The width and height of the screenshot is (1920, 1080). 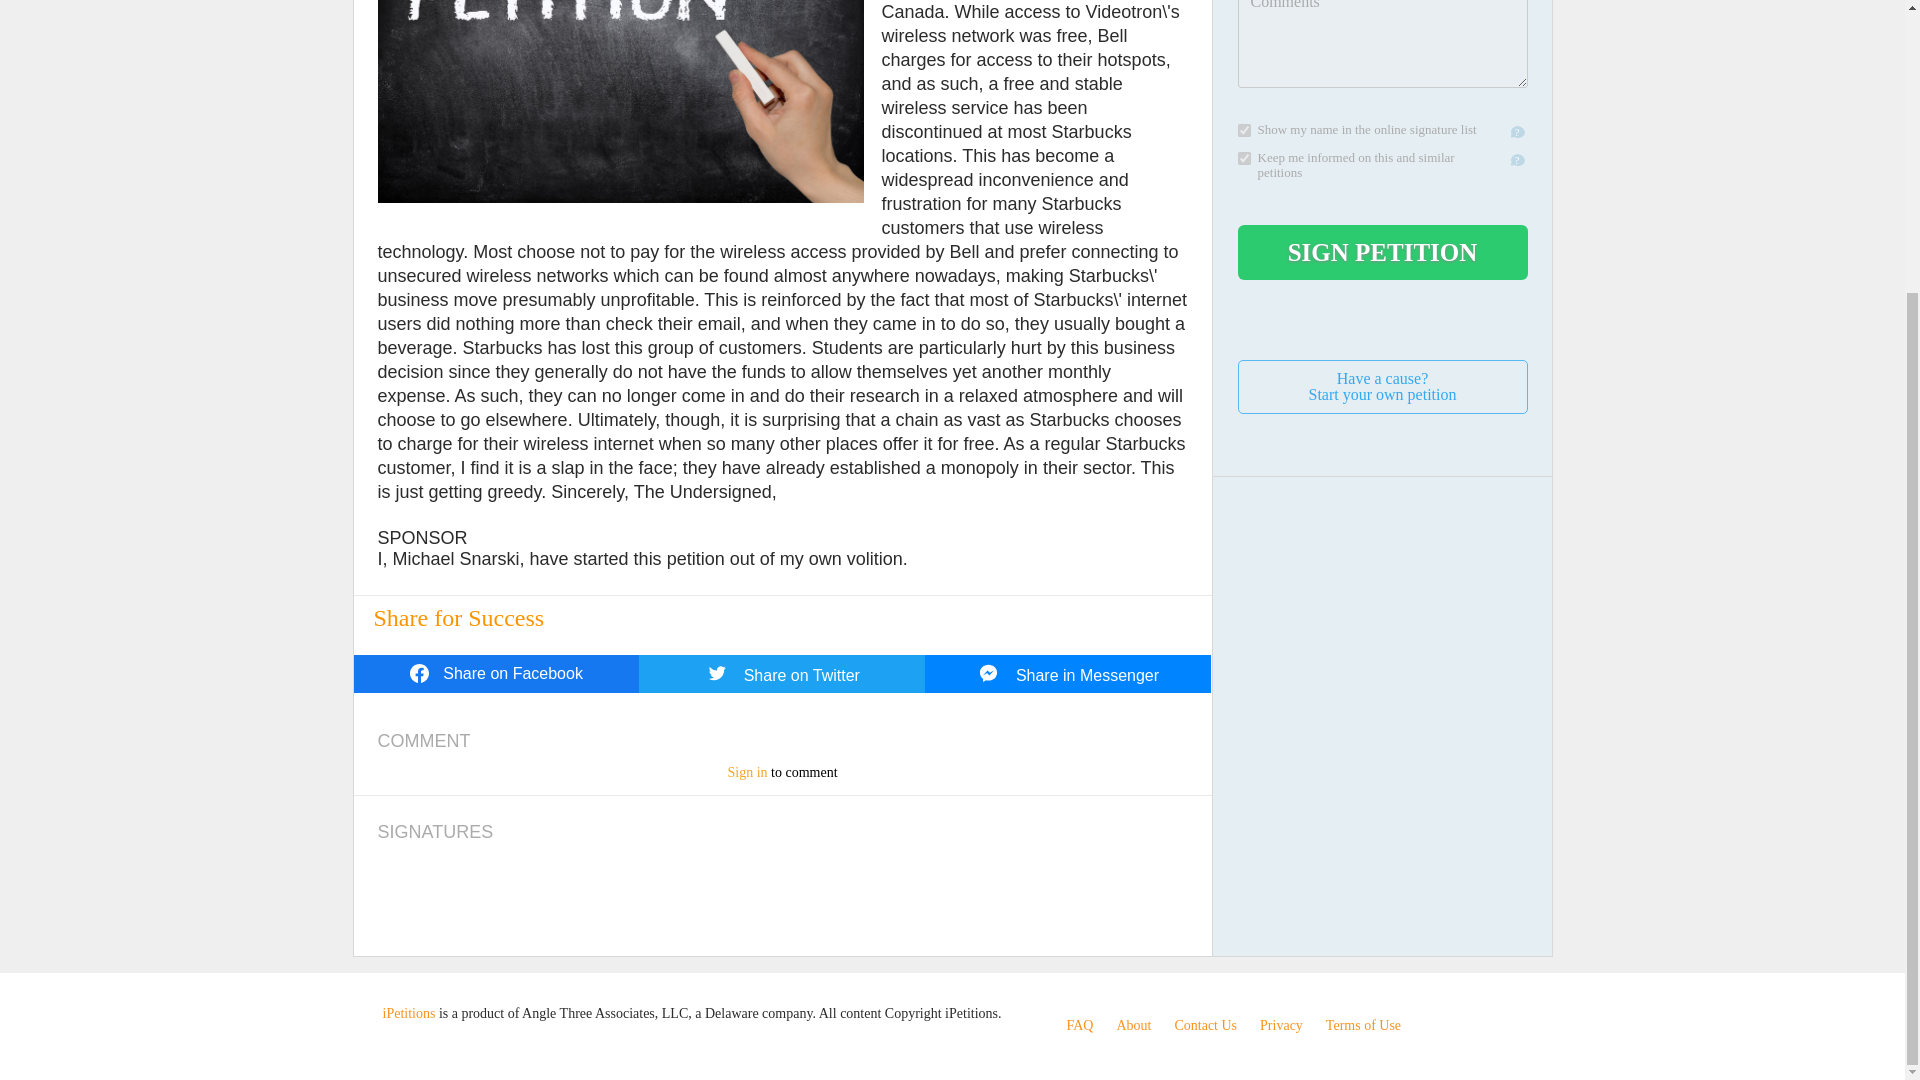 I want to click on Terms of Use, so click(x=1281, y=1025).